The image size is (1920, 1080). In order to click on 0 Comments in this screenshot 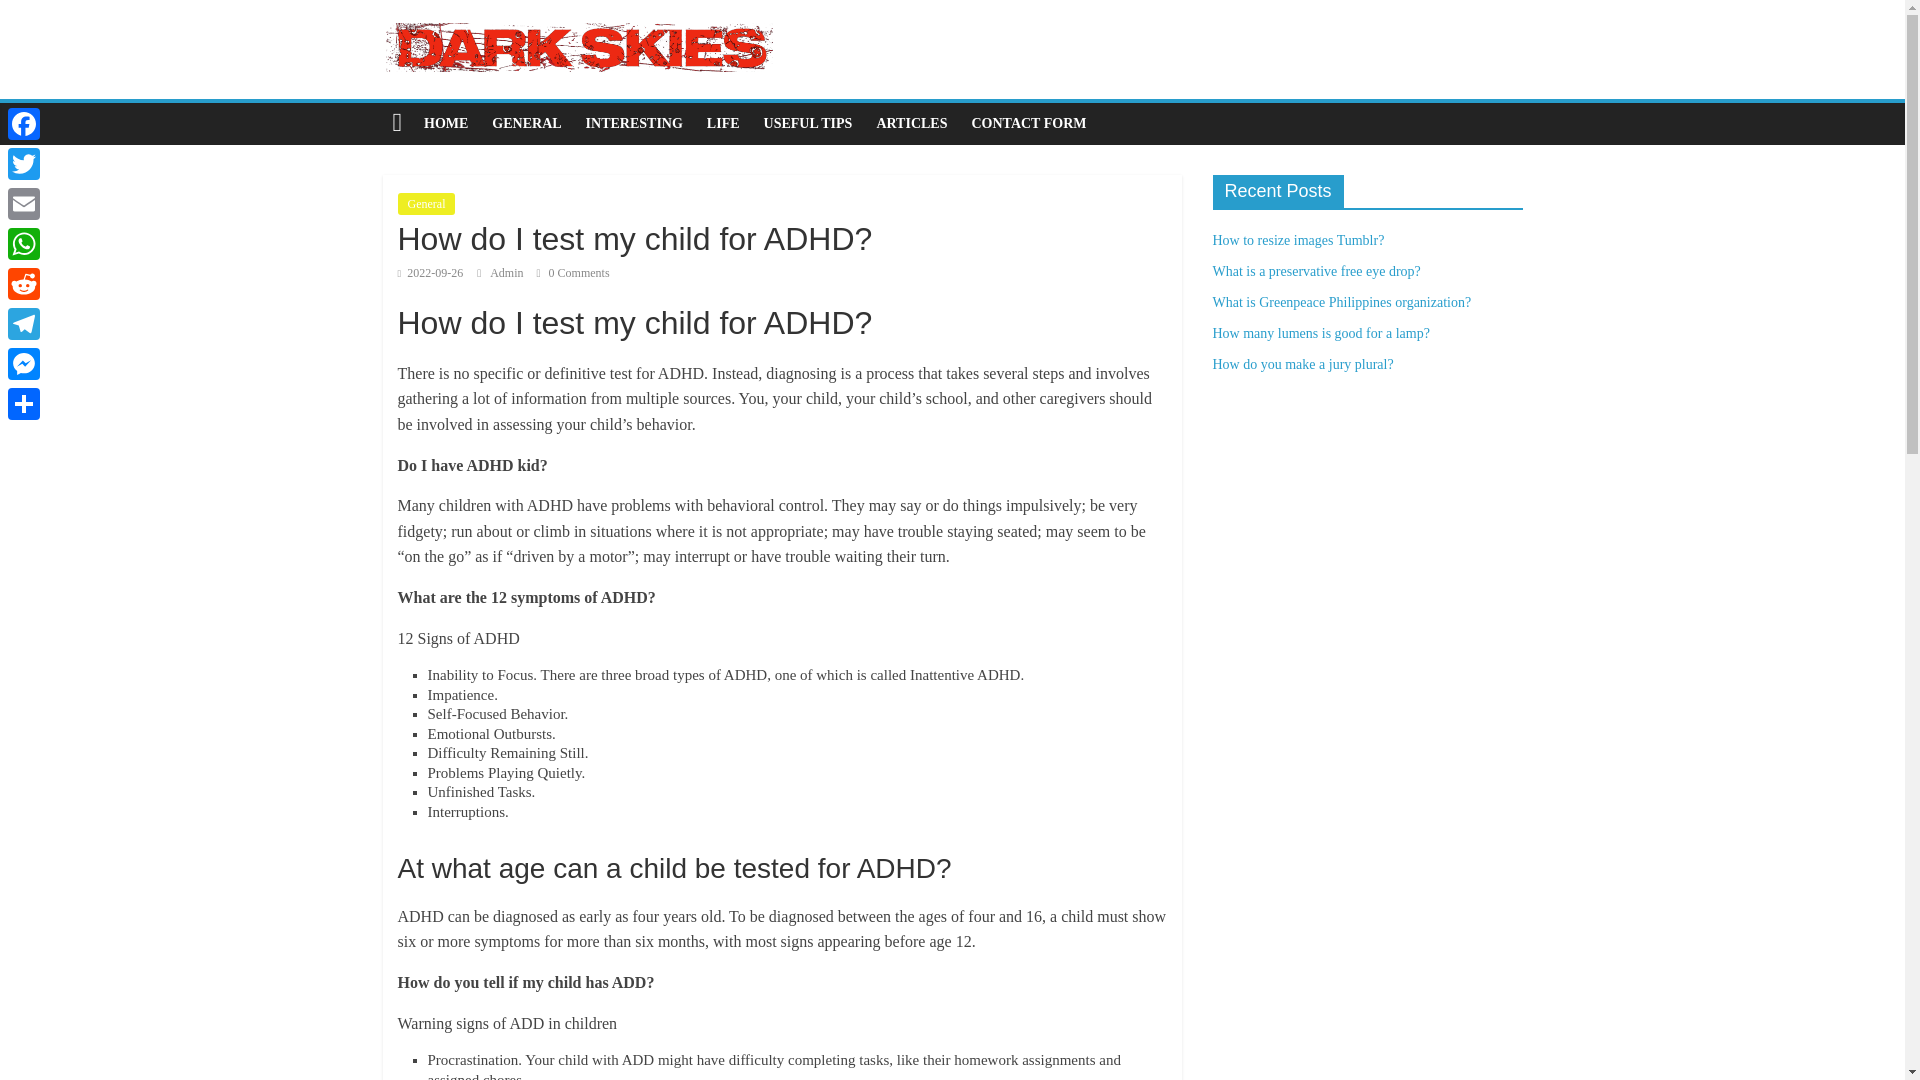, I will do `click(574, 272)`.